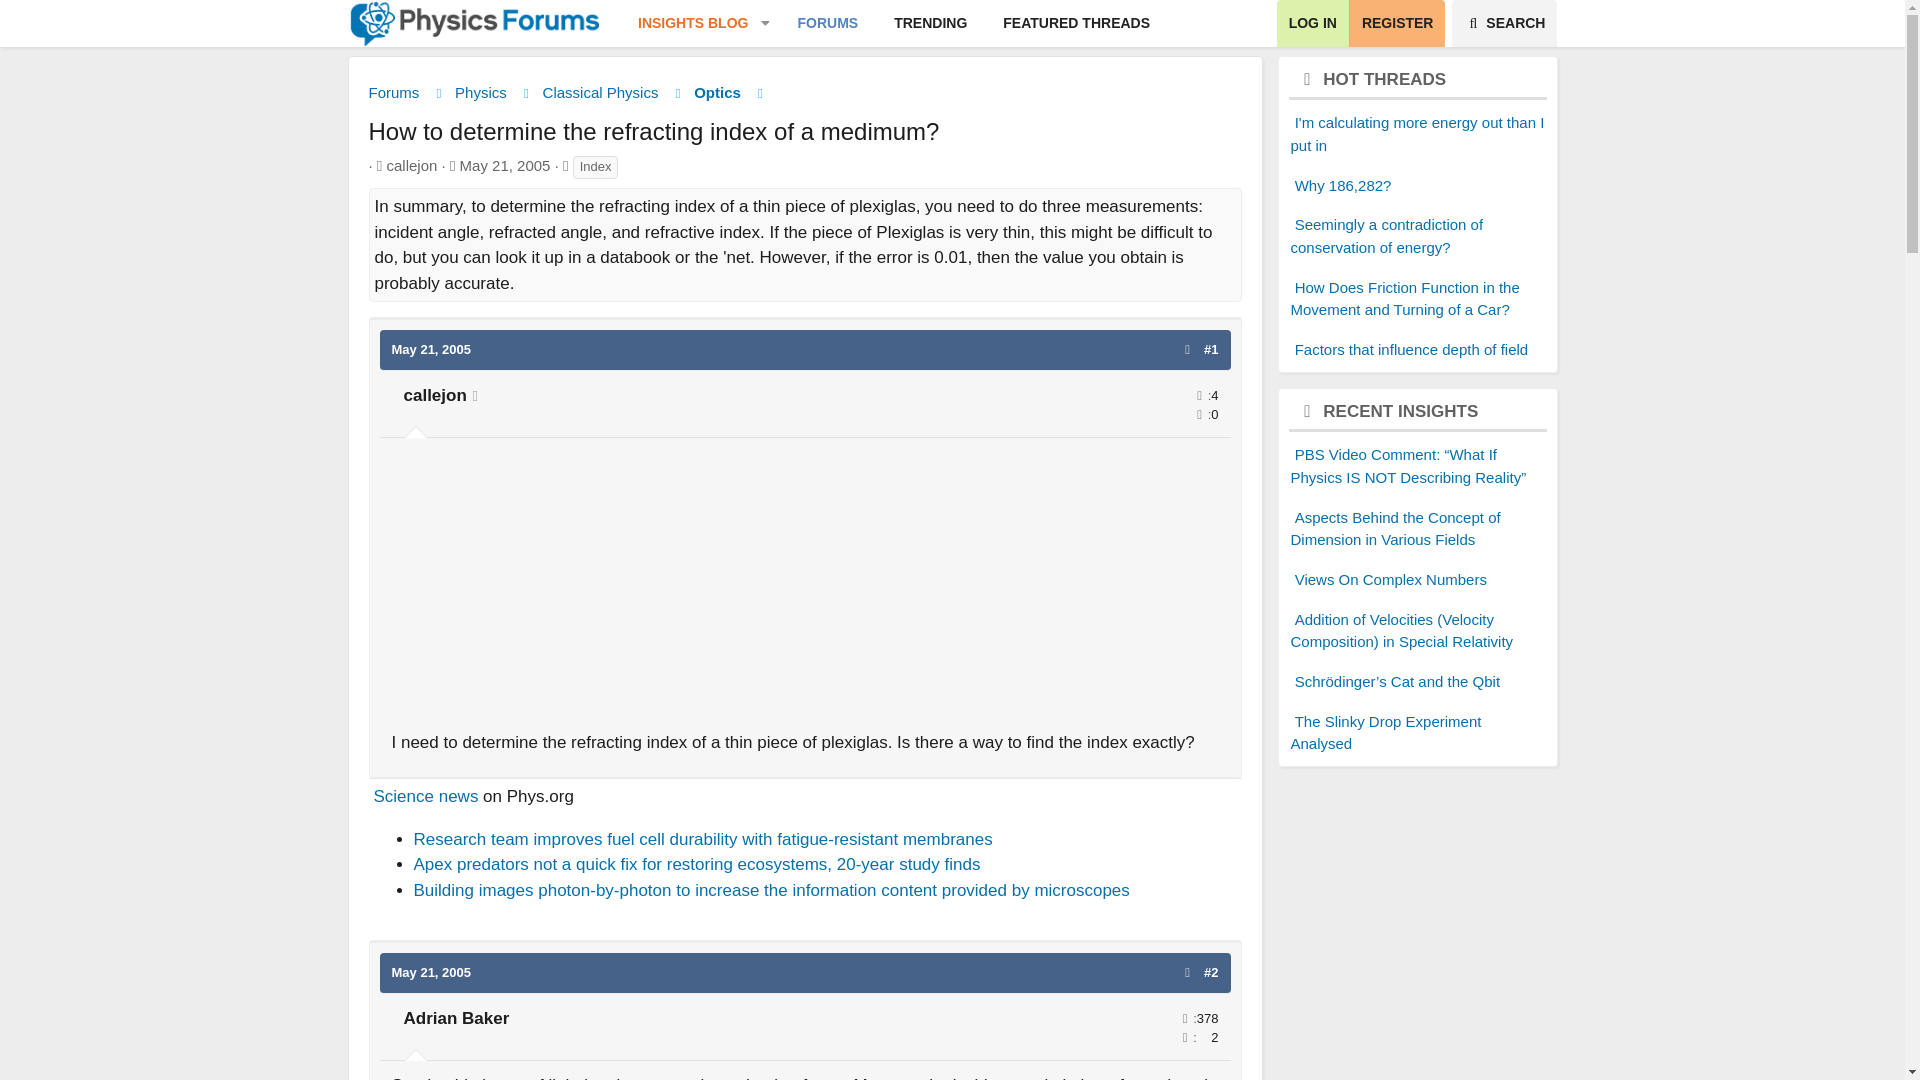 The height and width of the screenshot is (1080, 1920). What do you see at coordinates (1198, 414) in the screenshot?
I see `Reaction score` at bounding box center [1198, 414].